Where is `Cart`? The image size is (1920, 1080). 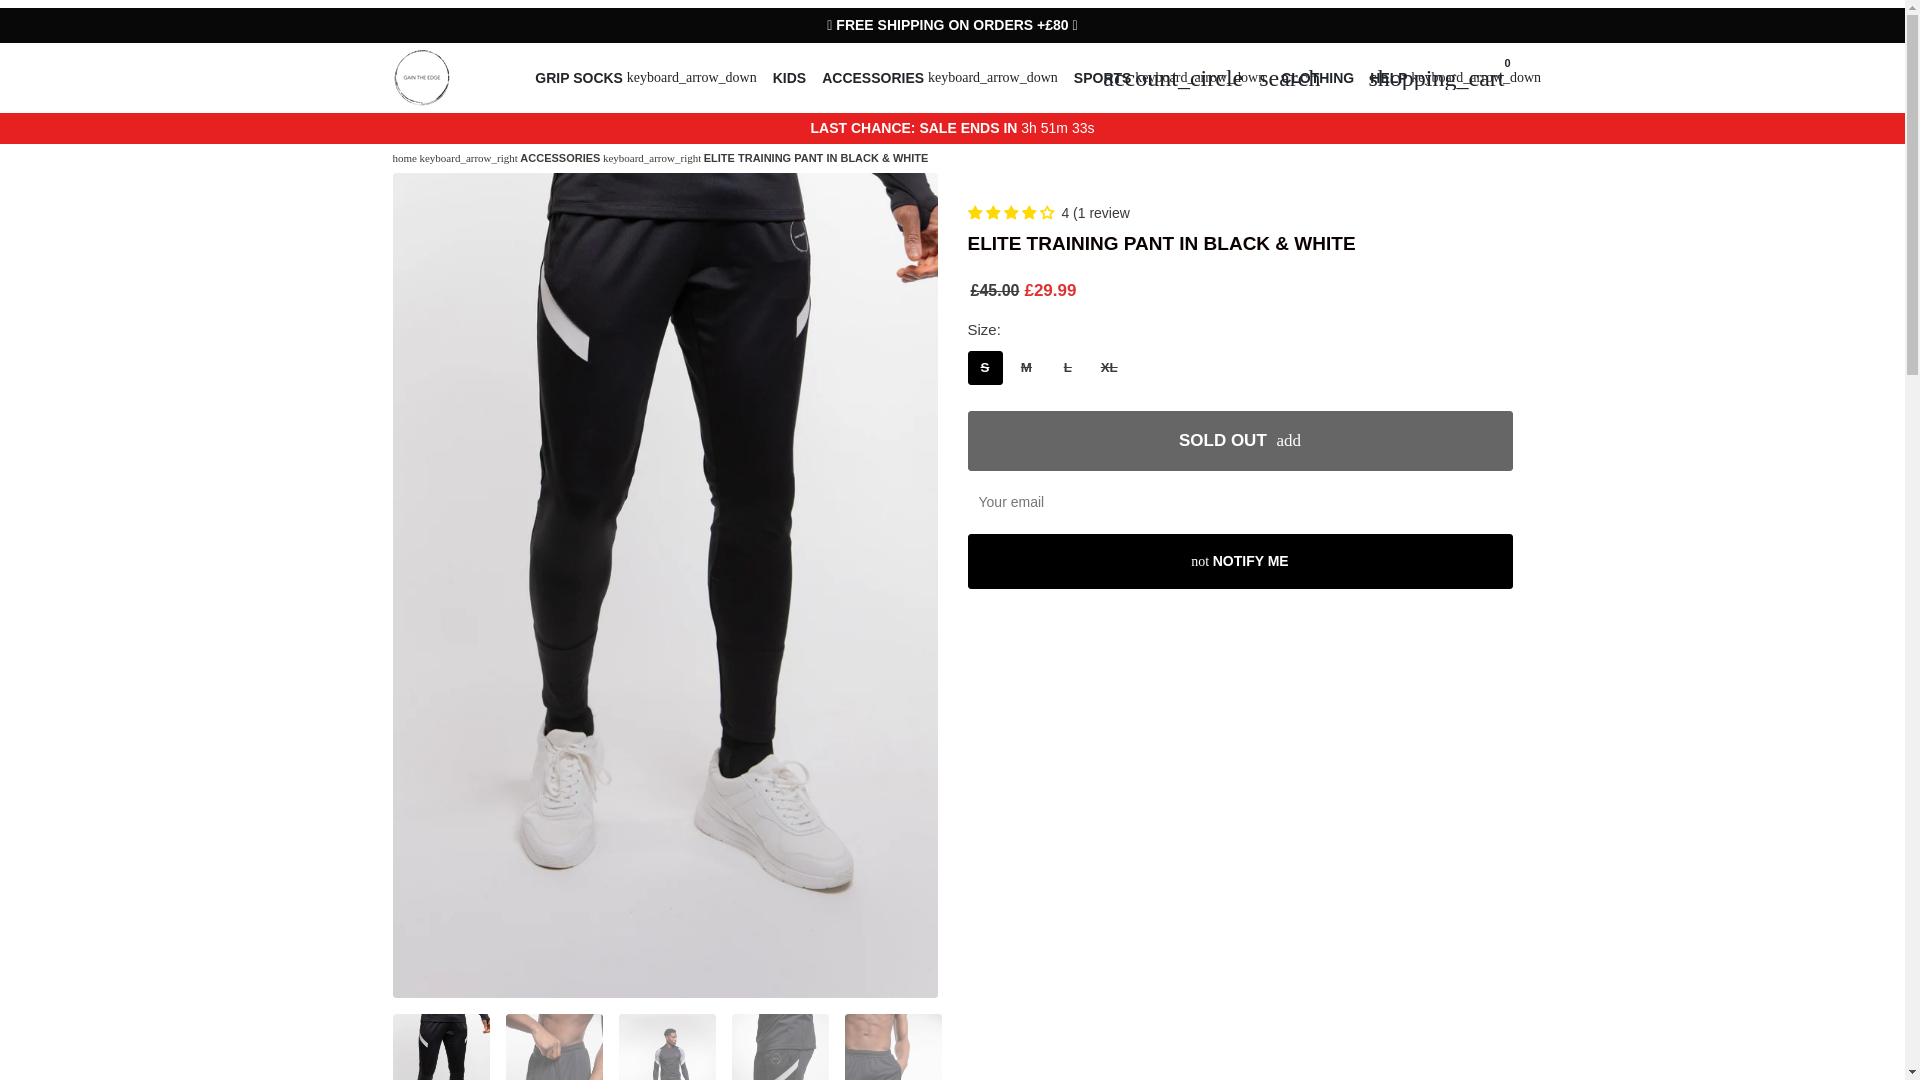 Cart is located at coordinates (1436, 78).